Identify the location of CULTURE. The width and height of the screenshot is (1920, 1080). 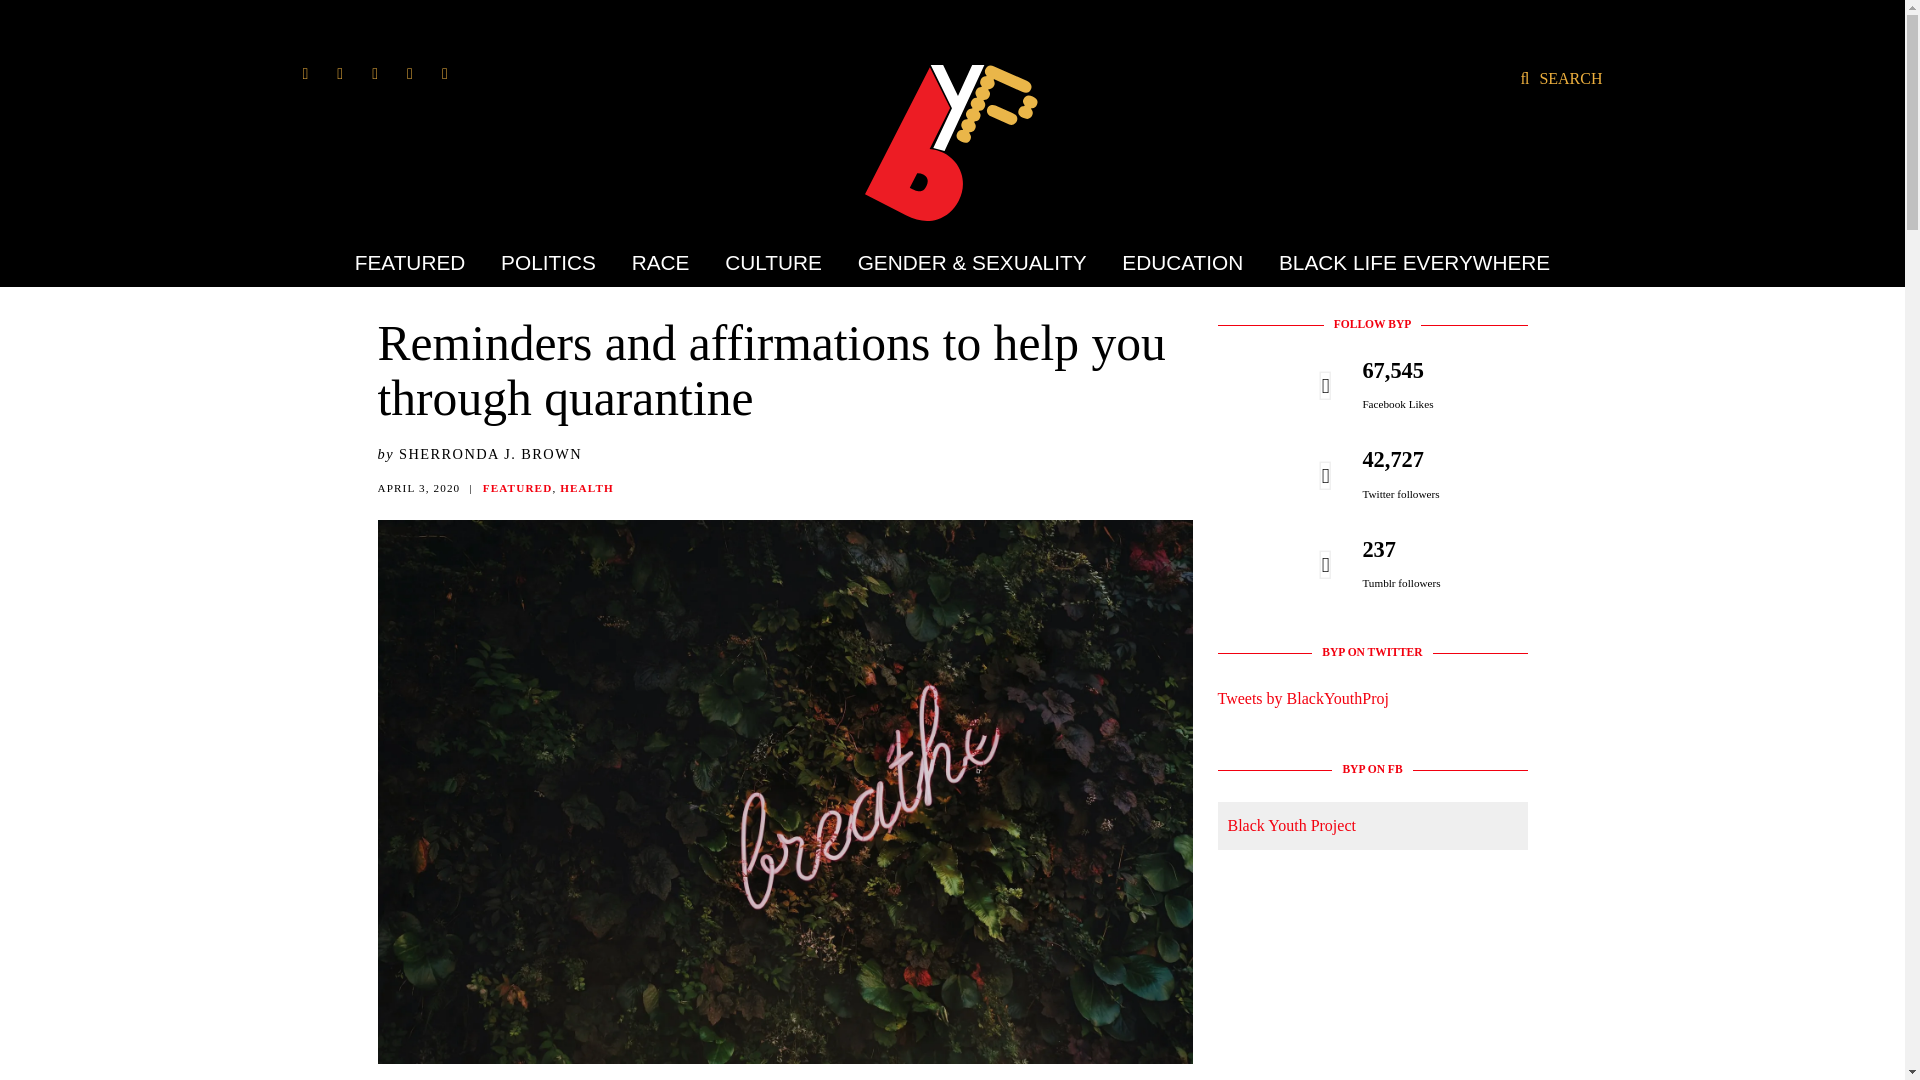
(774, 262).